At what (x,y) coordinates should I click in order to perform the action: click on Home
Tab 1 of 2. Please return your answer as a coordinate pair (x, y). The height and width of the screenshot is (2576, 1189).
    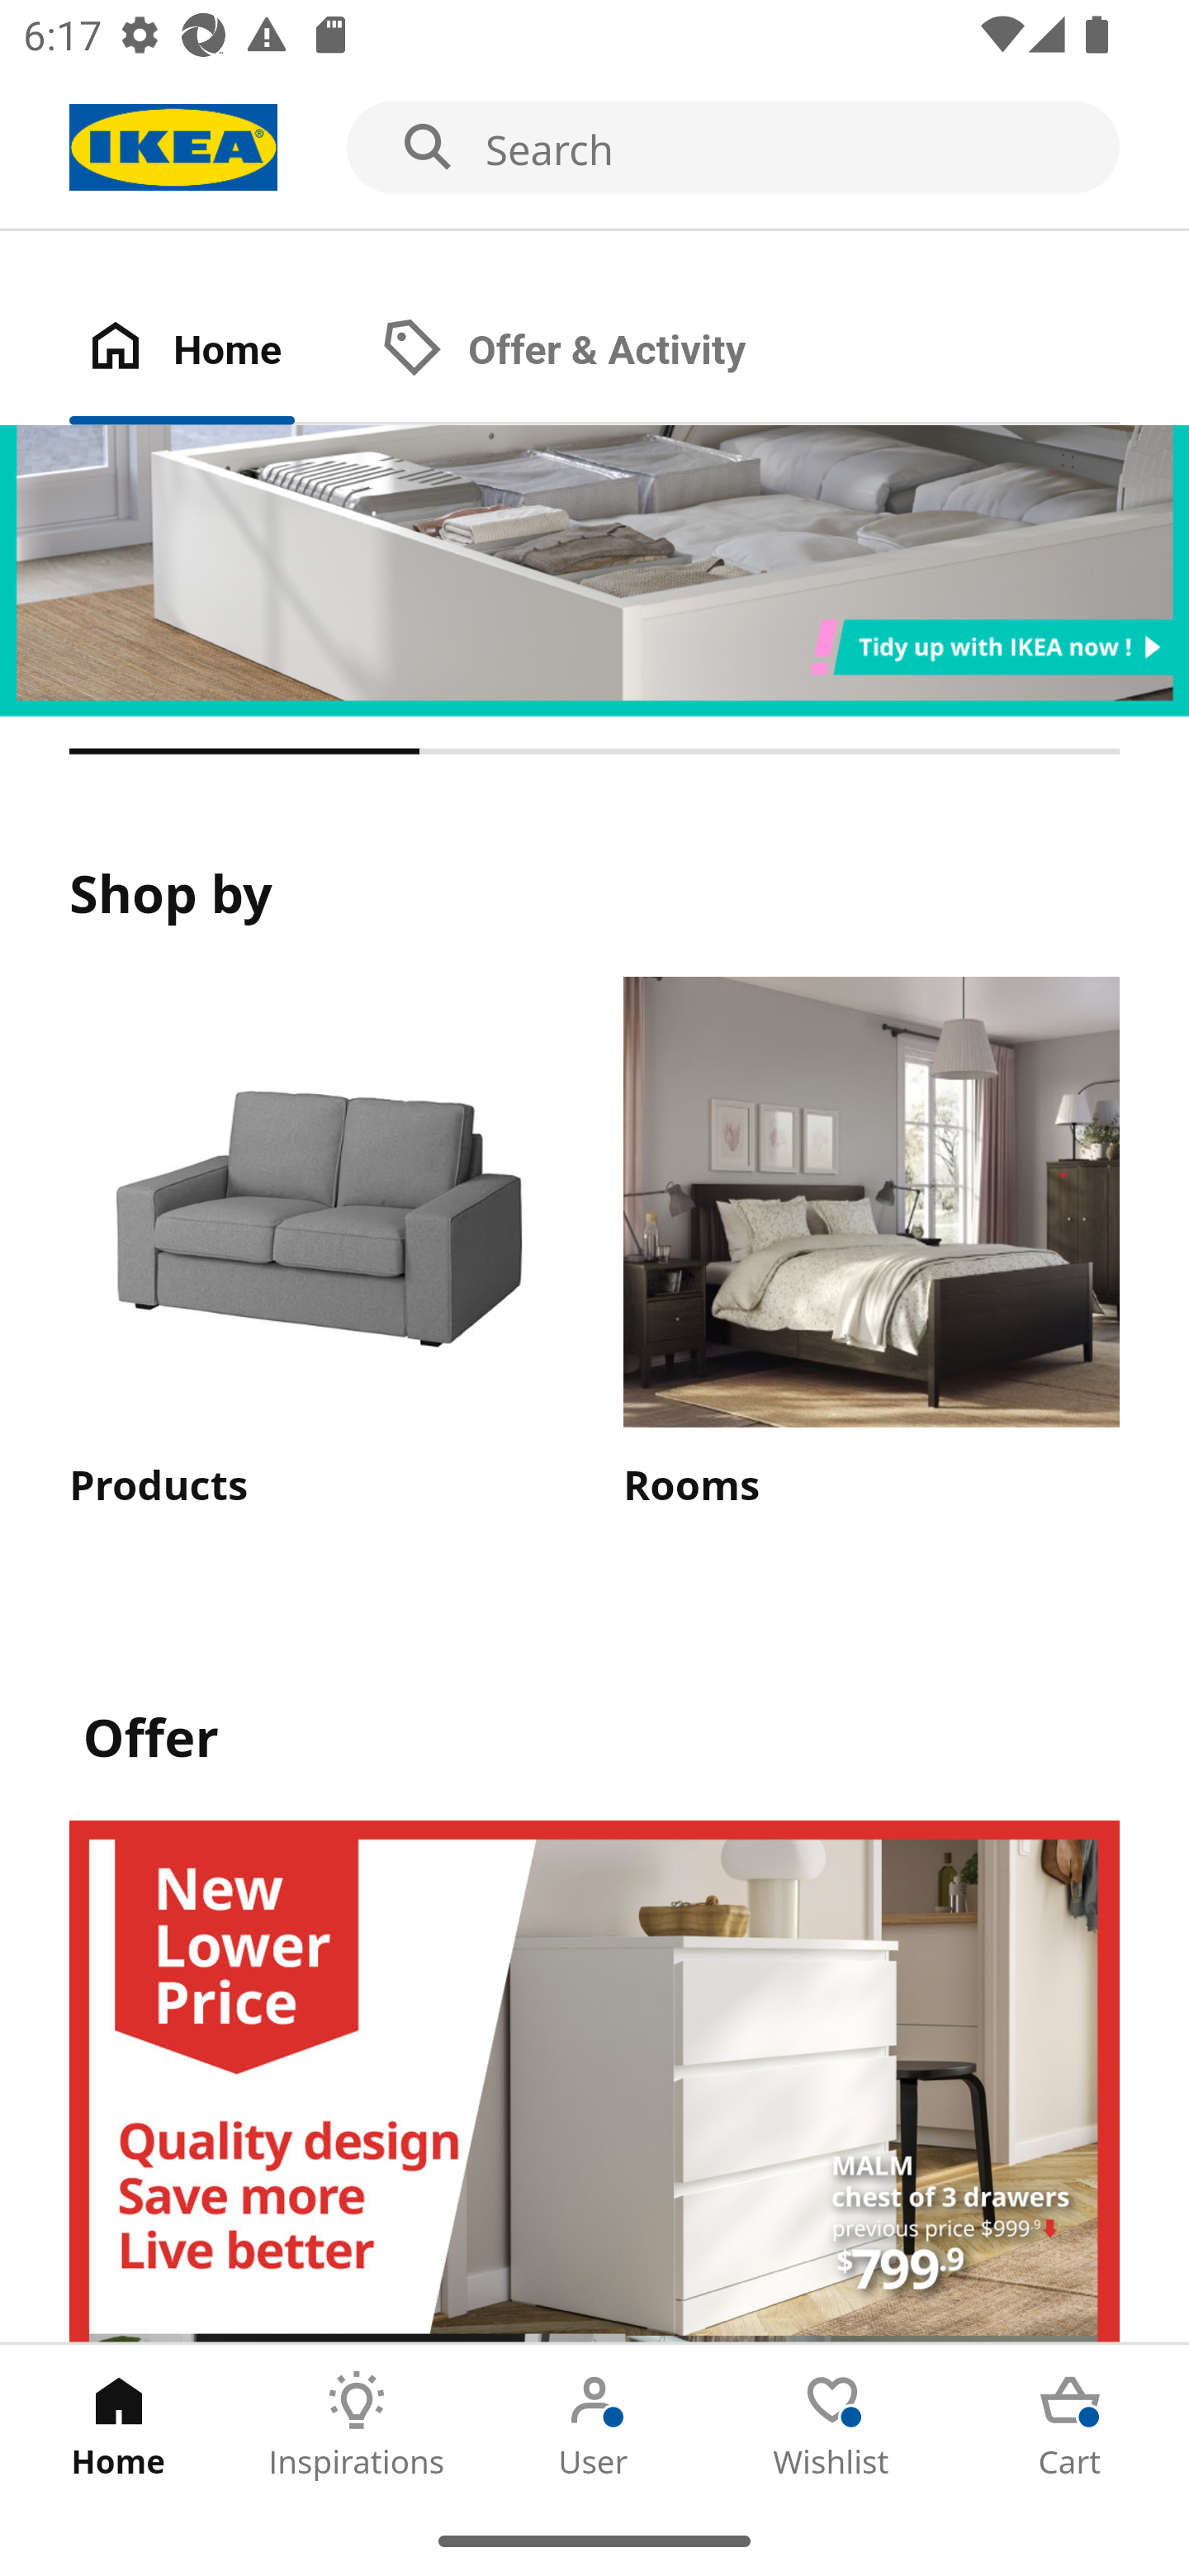
    Looking at the image, I should click on (216, 351).